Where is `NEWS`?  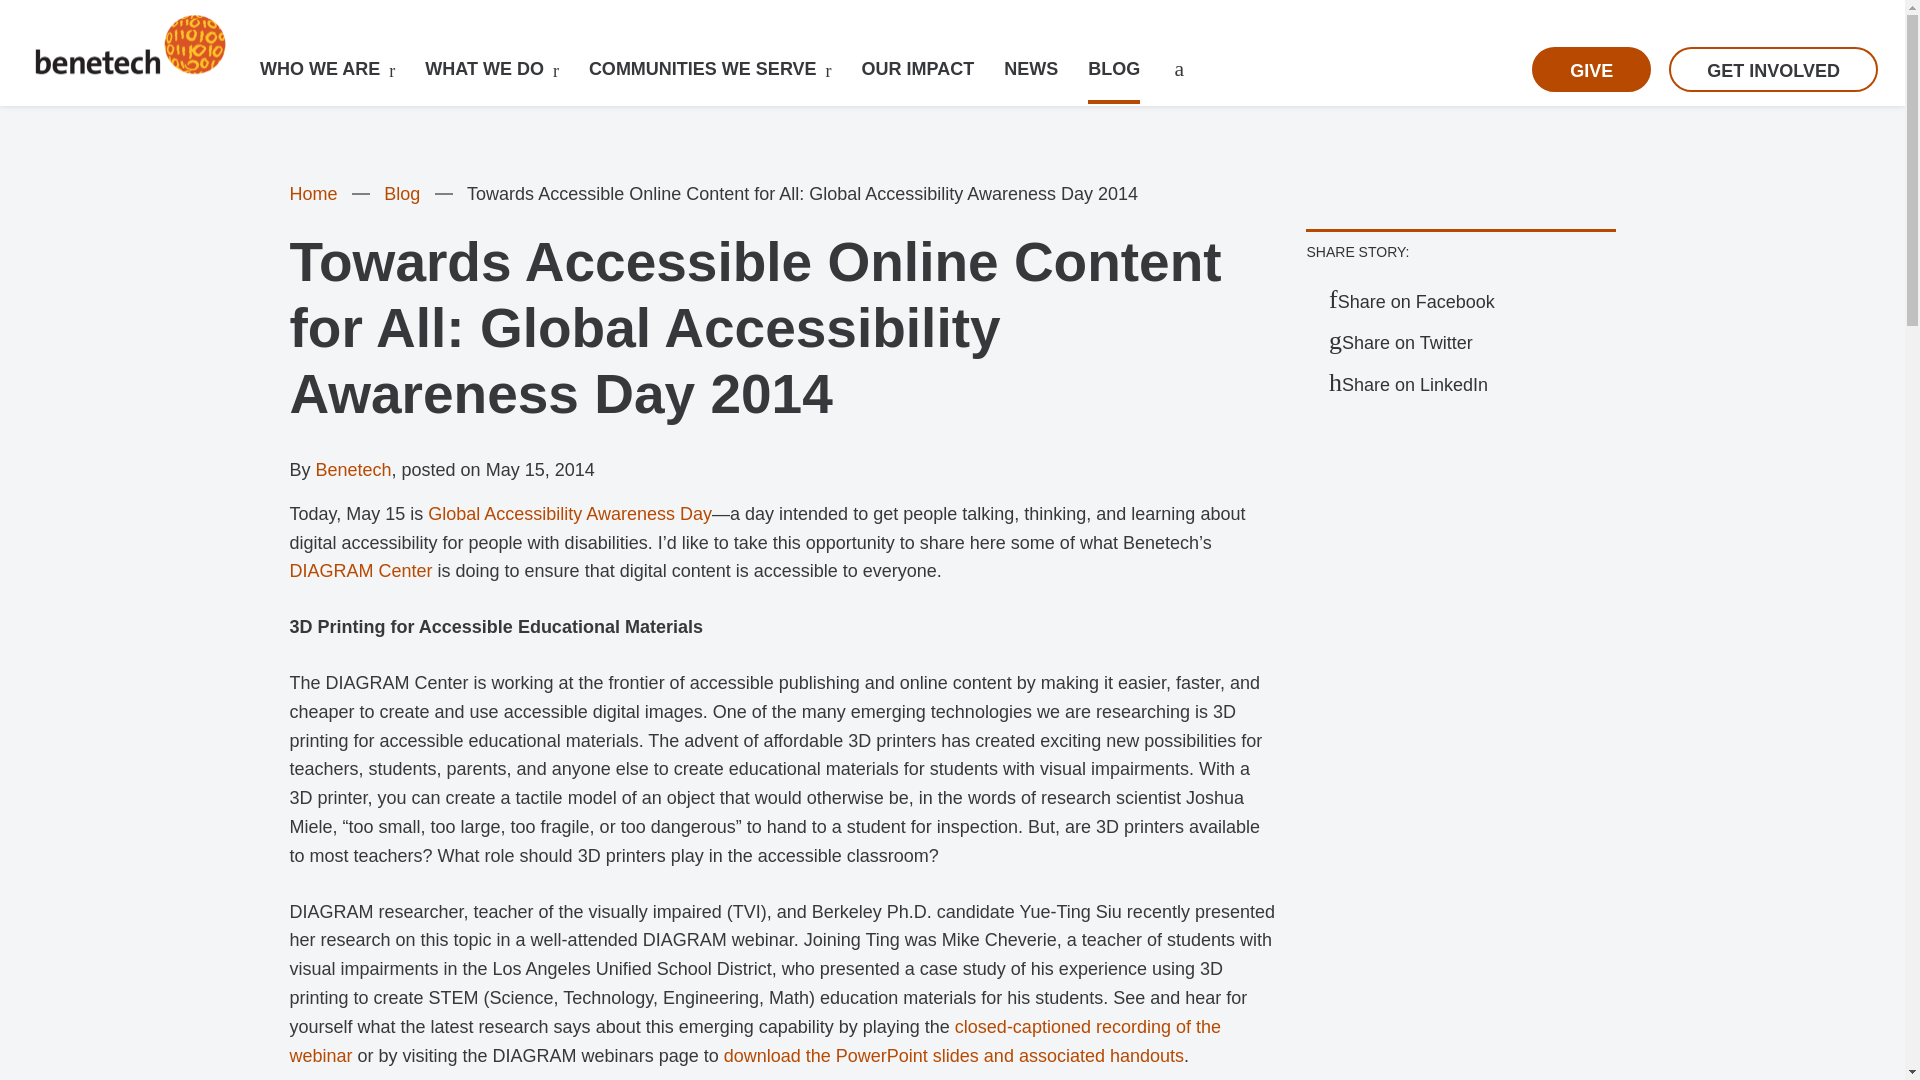
NEWS is located at coordinates (1030, 68).